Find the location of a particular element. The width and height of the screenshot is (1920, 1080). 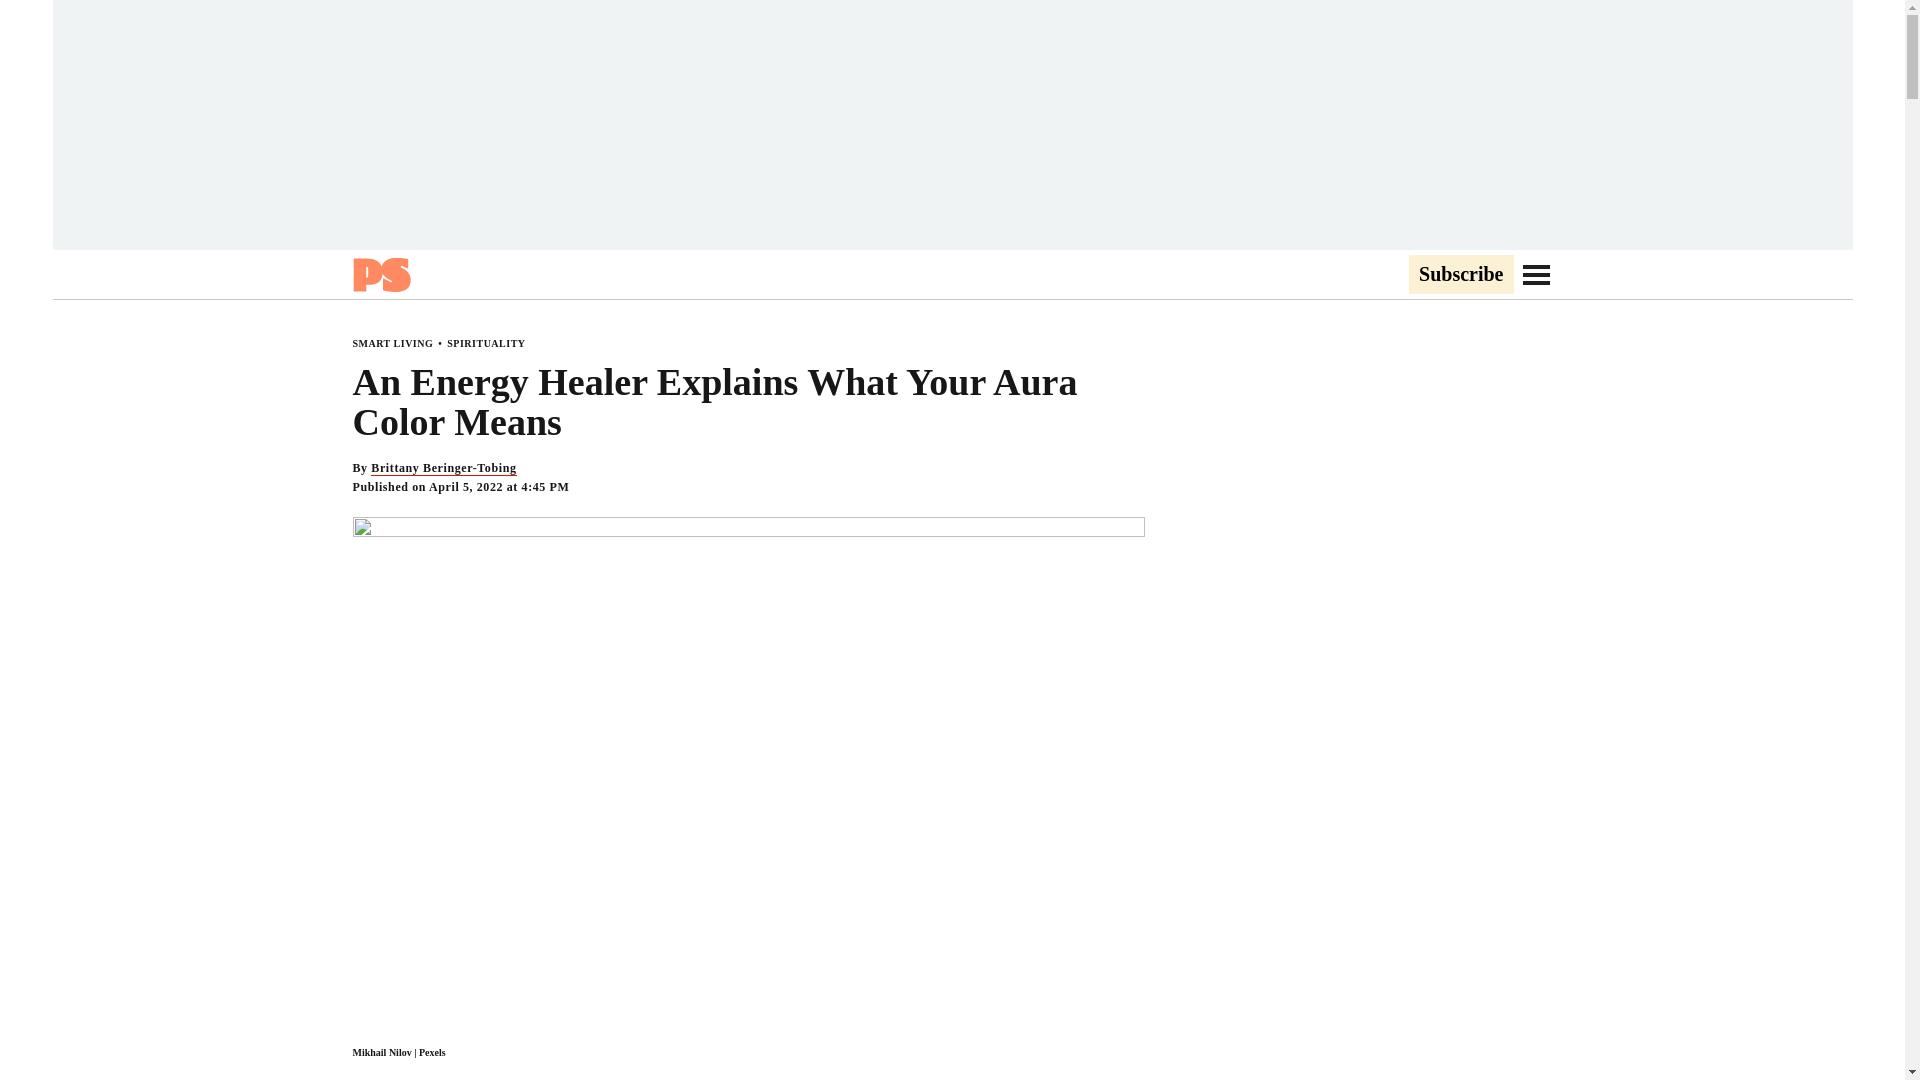

Brittany Beringer-Tobing is located at coordinates (443, 468).